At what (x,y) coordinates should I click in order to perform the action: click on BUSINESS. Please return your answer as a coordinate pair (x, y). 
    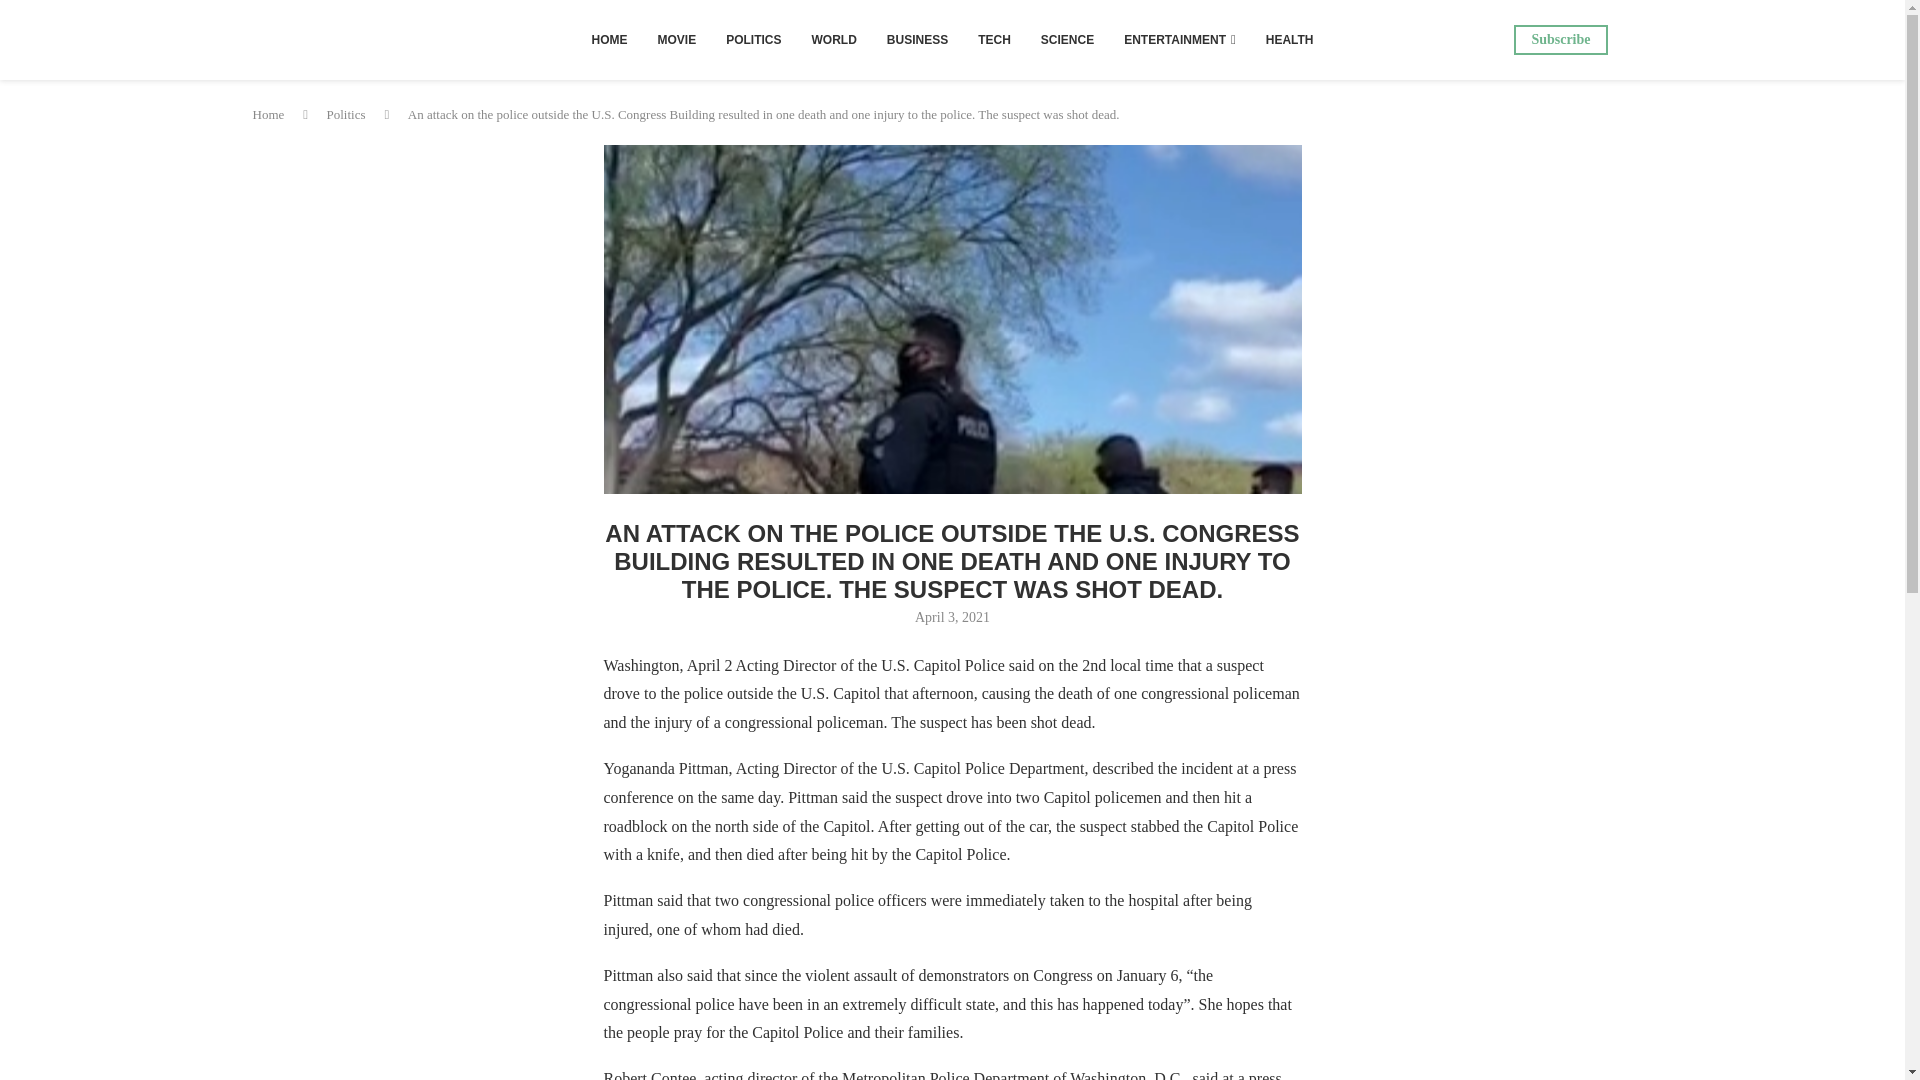
    Looking at the image, I should click on (917, 40).